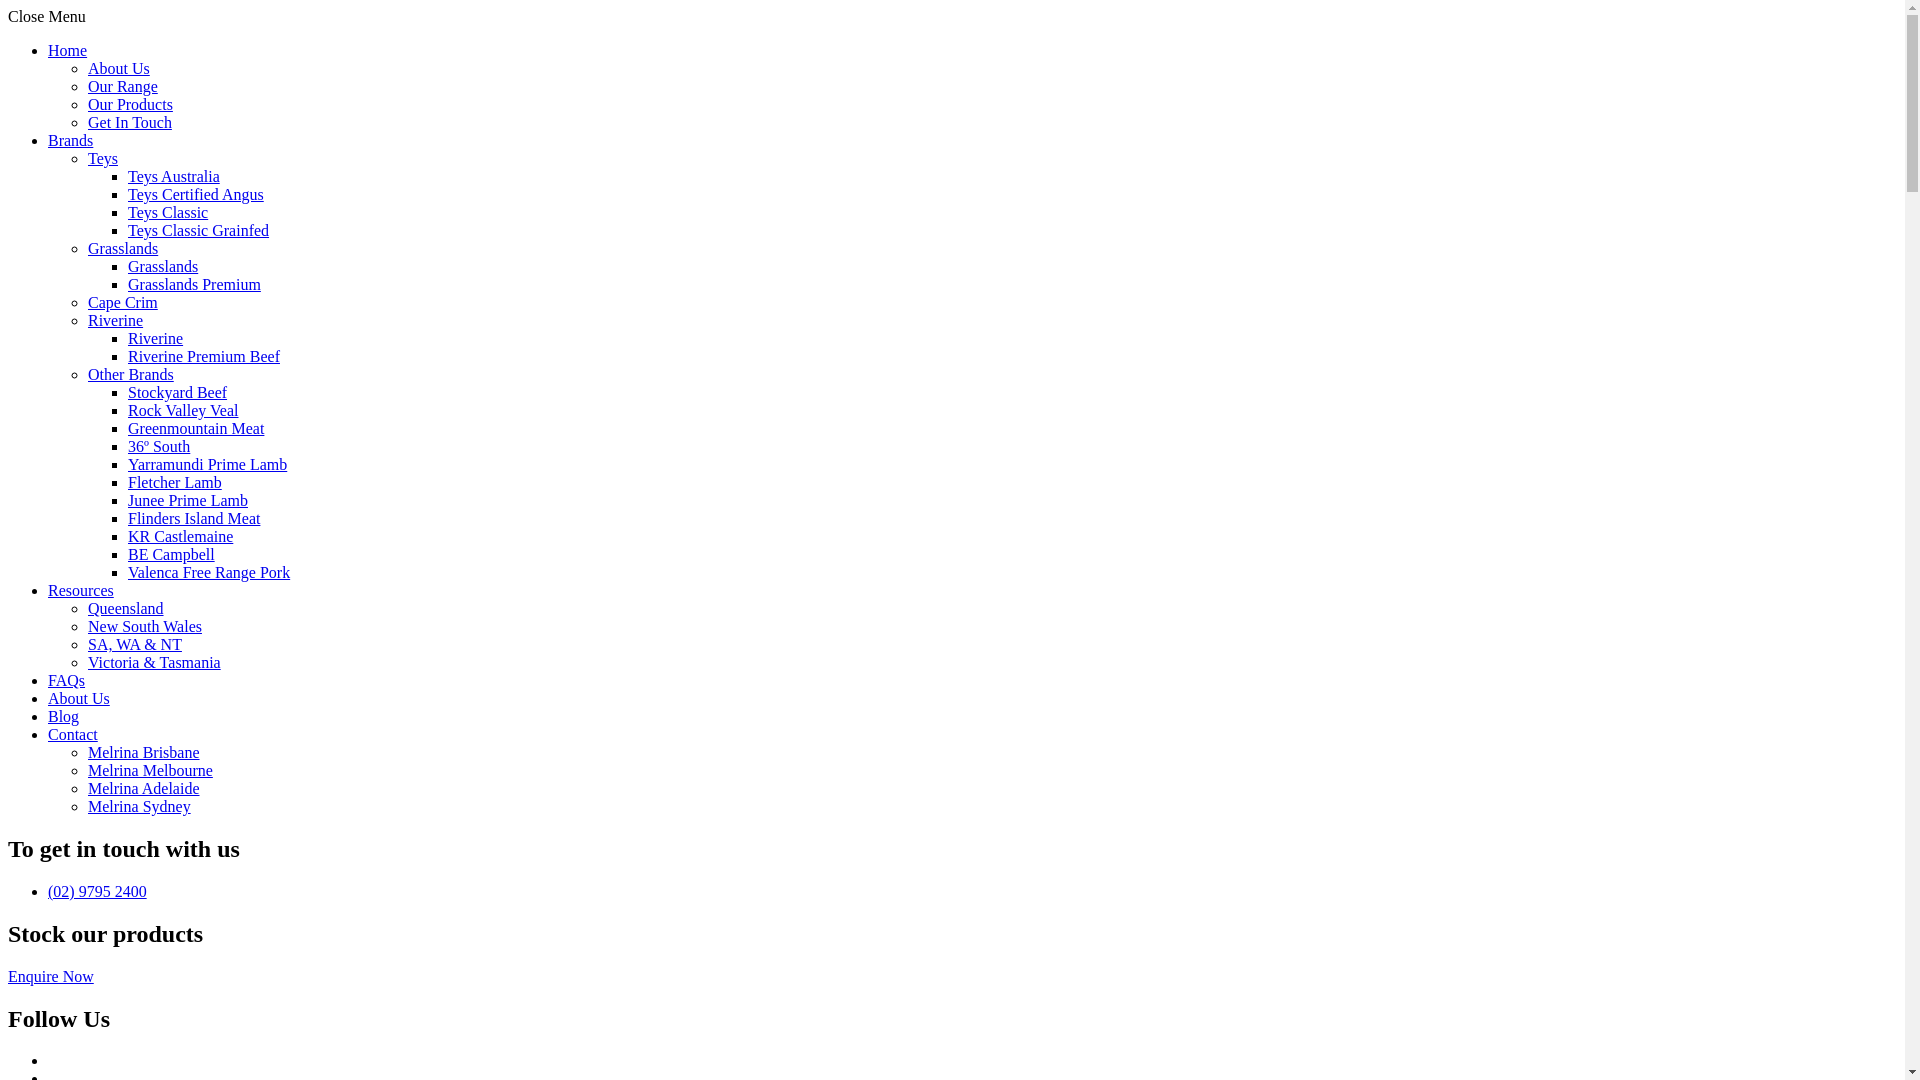 The image size is (1920, 1080). I want to click on Home, so click(68, 50).